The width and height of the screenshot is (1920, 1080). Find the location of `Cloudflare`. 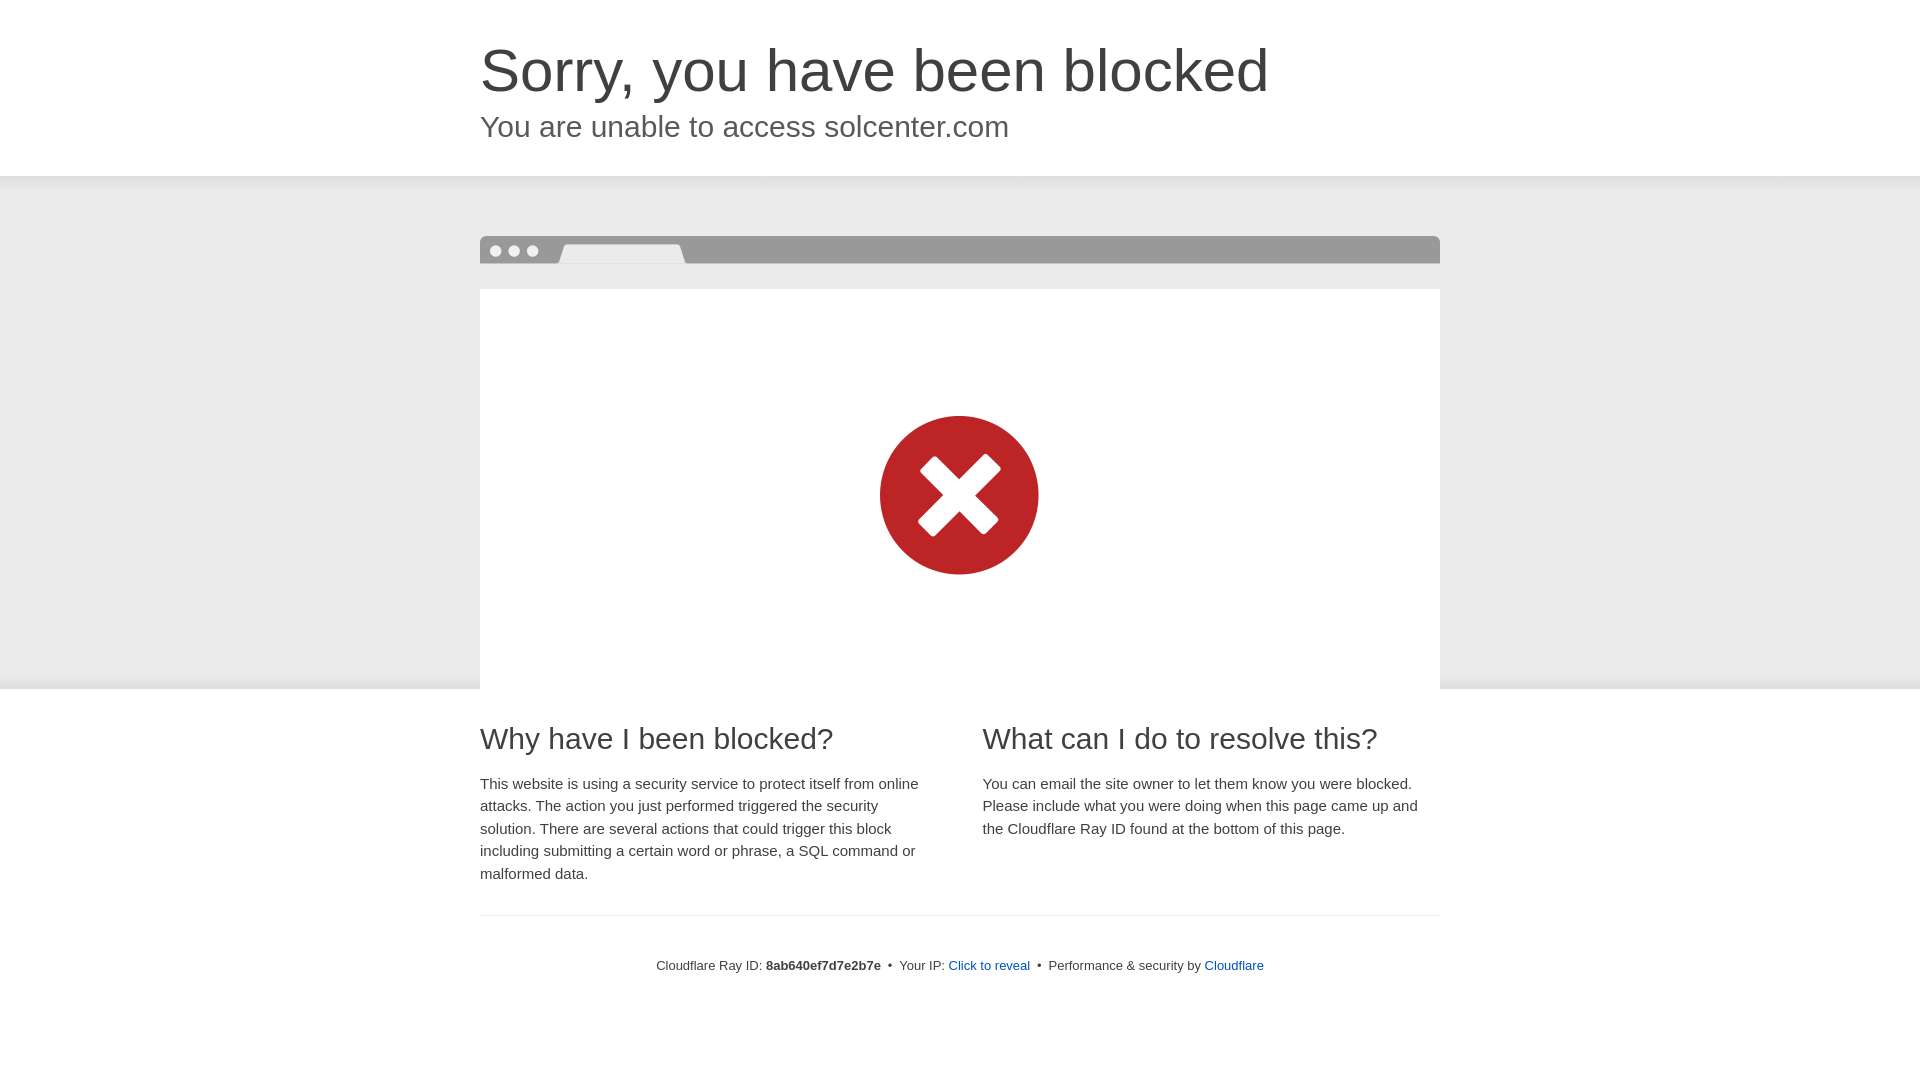

Cloudflare is located at coordinates (1234, 965).